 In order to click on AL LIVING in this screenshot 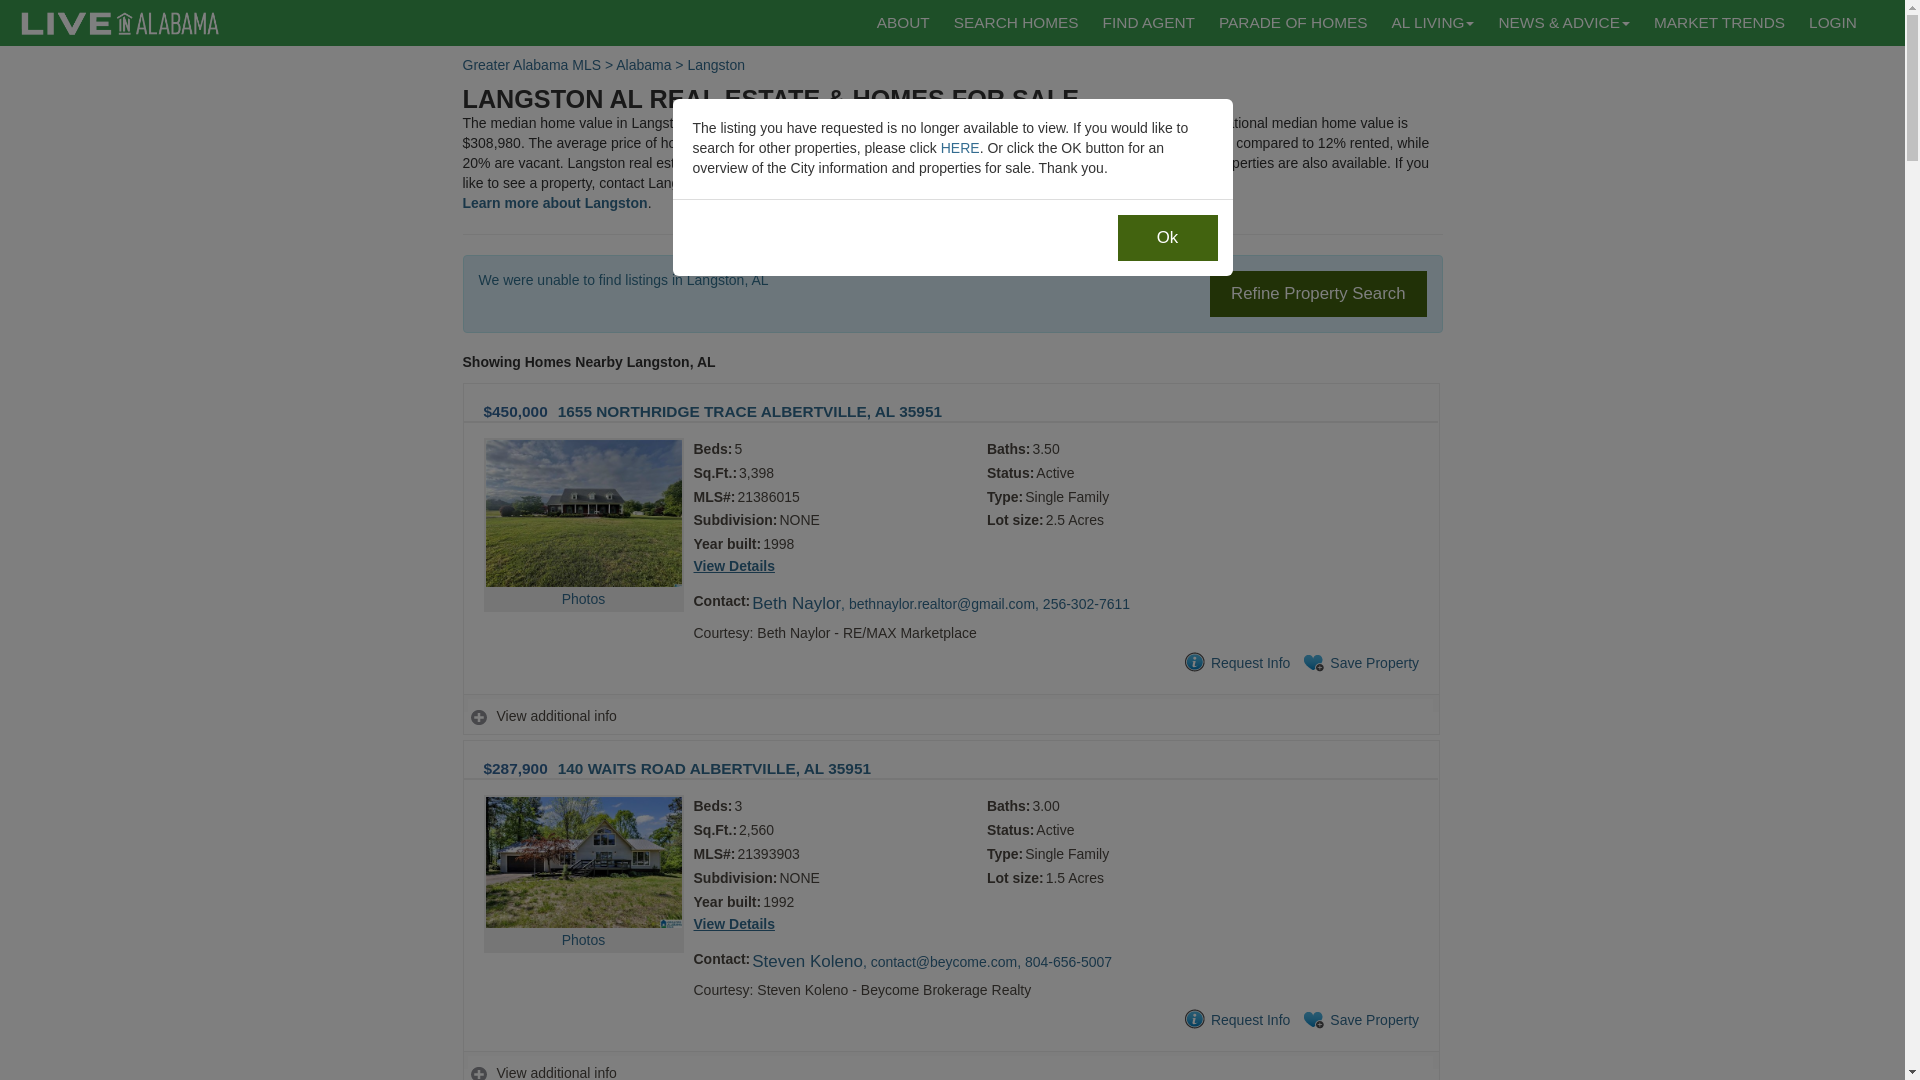, I will do `click(1432, 22)`.